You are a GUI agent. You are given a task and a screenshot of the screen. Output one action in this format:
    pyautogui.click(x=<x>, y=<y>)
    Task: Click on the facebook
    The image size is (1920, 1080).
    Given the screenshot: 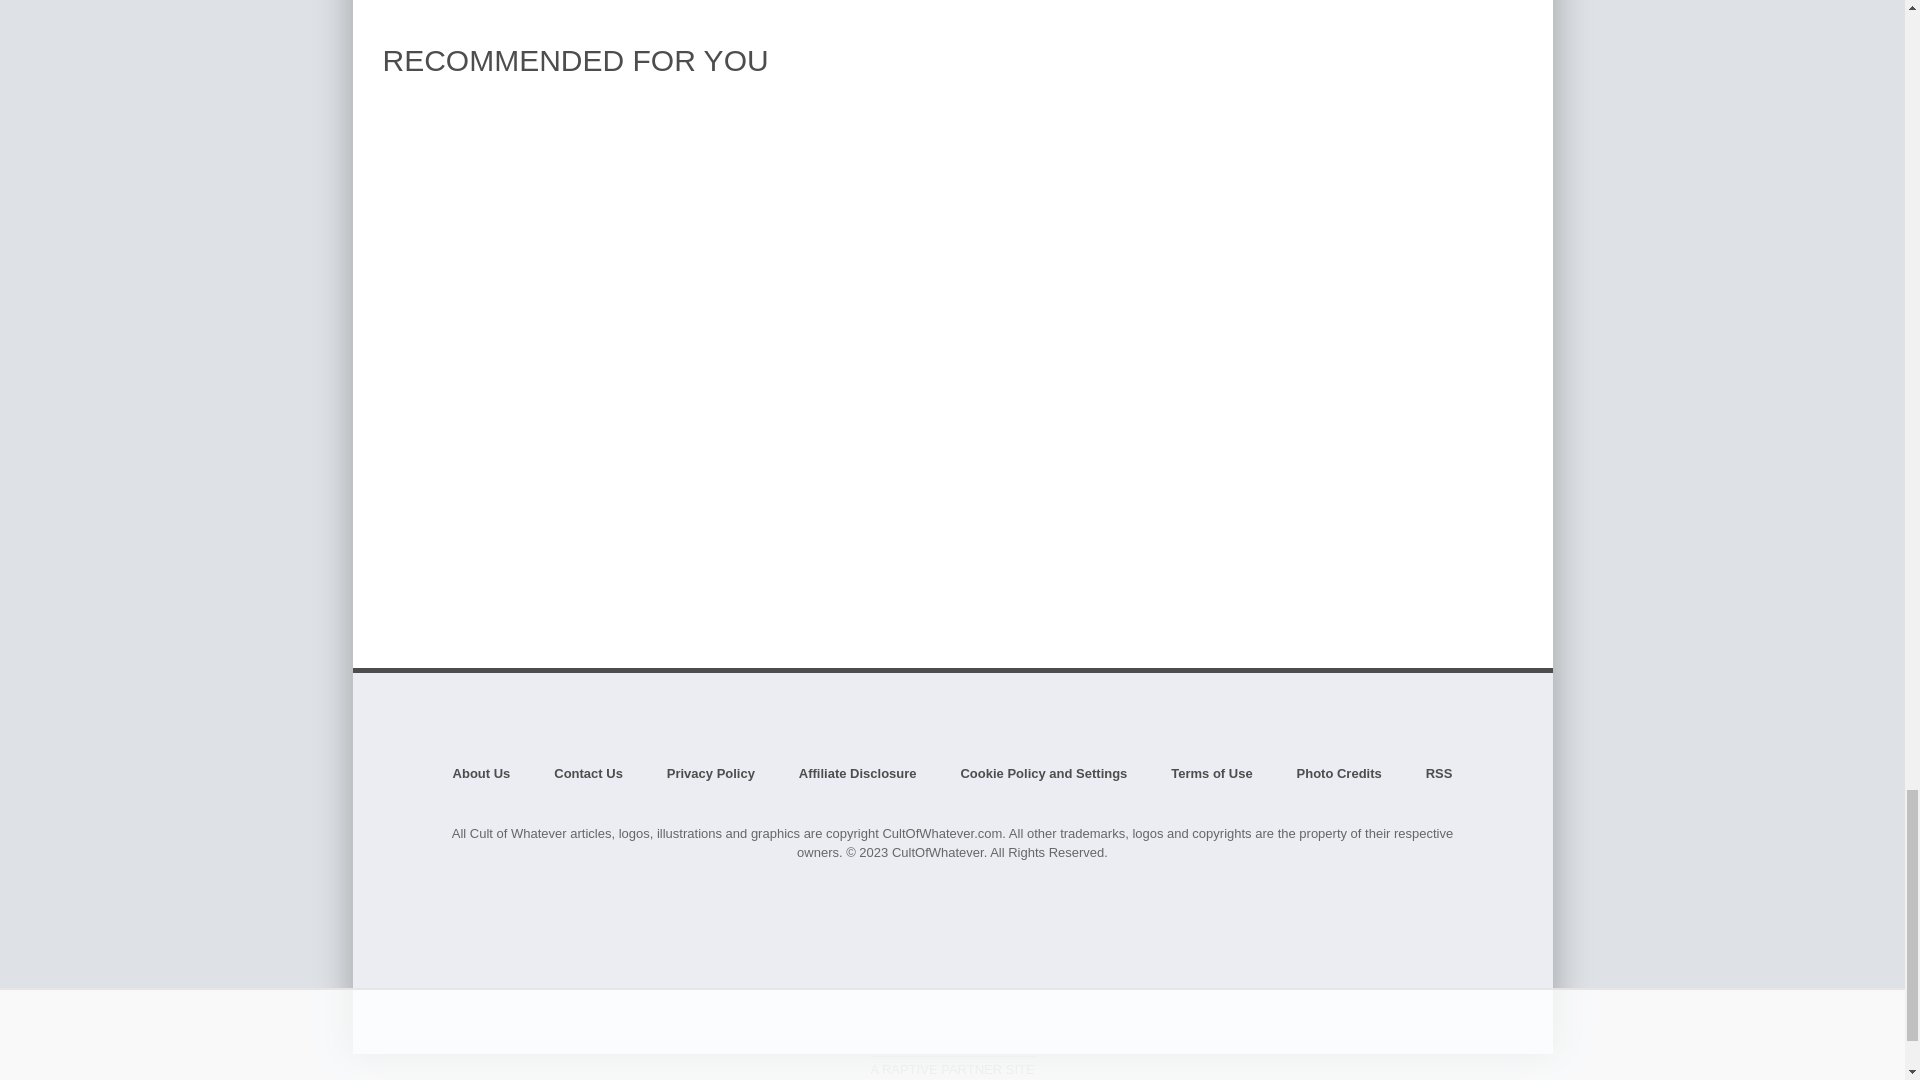 What is the action you would take?
    pyautogui.click(x=924, y=1023)
    